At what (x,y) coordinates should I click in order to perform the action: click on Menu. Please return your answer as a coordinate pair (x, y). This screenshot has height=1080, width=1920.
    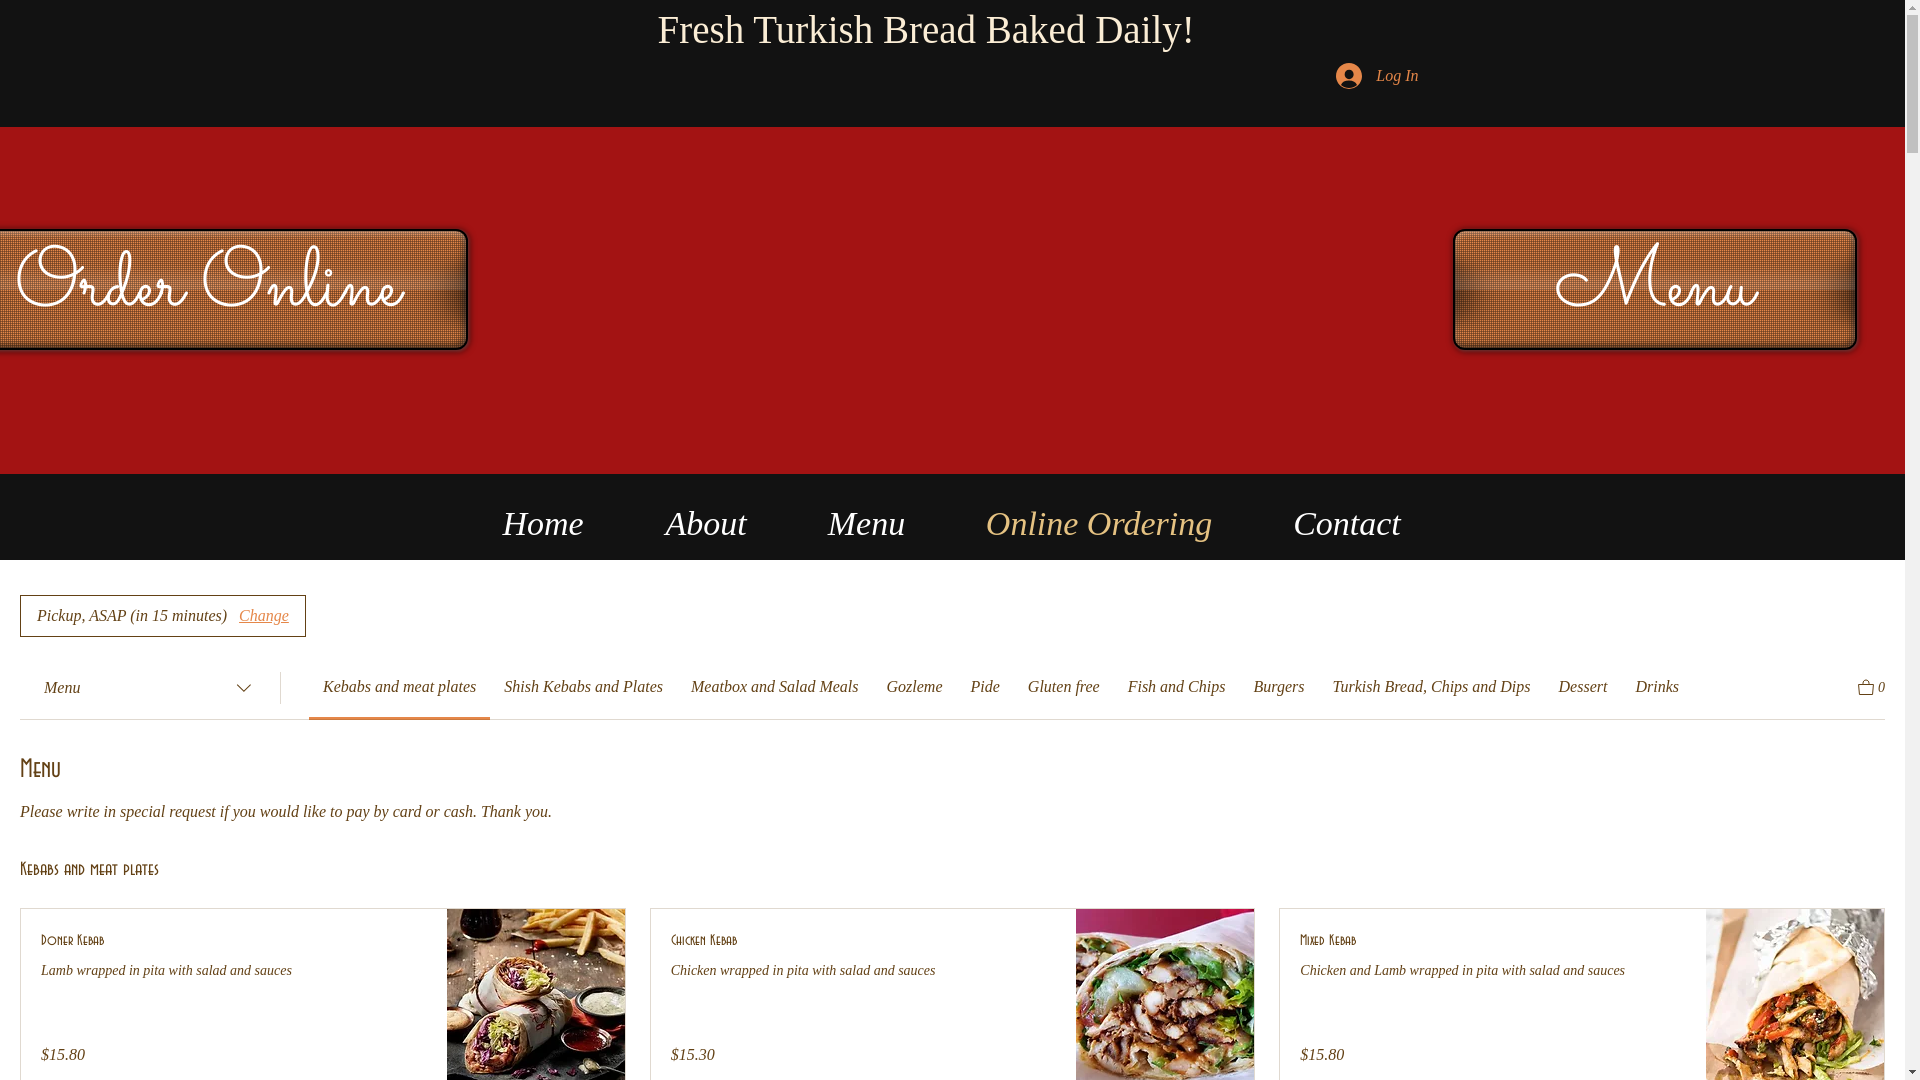
    Looking at the image, I should click on (867, 517).